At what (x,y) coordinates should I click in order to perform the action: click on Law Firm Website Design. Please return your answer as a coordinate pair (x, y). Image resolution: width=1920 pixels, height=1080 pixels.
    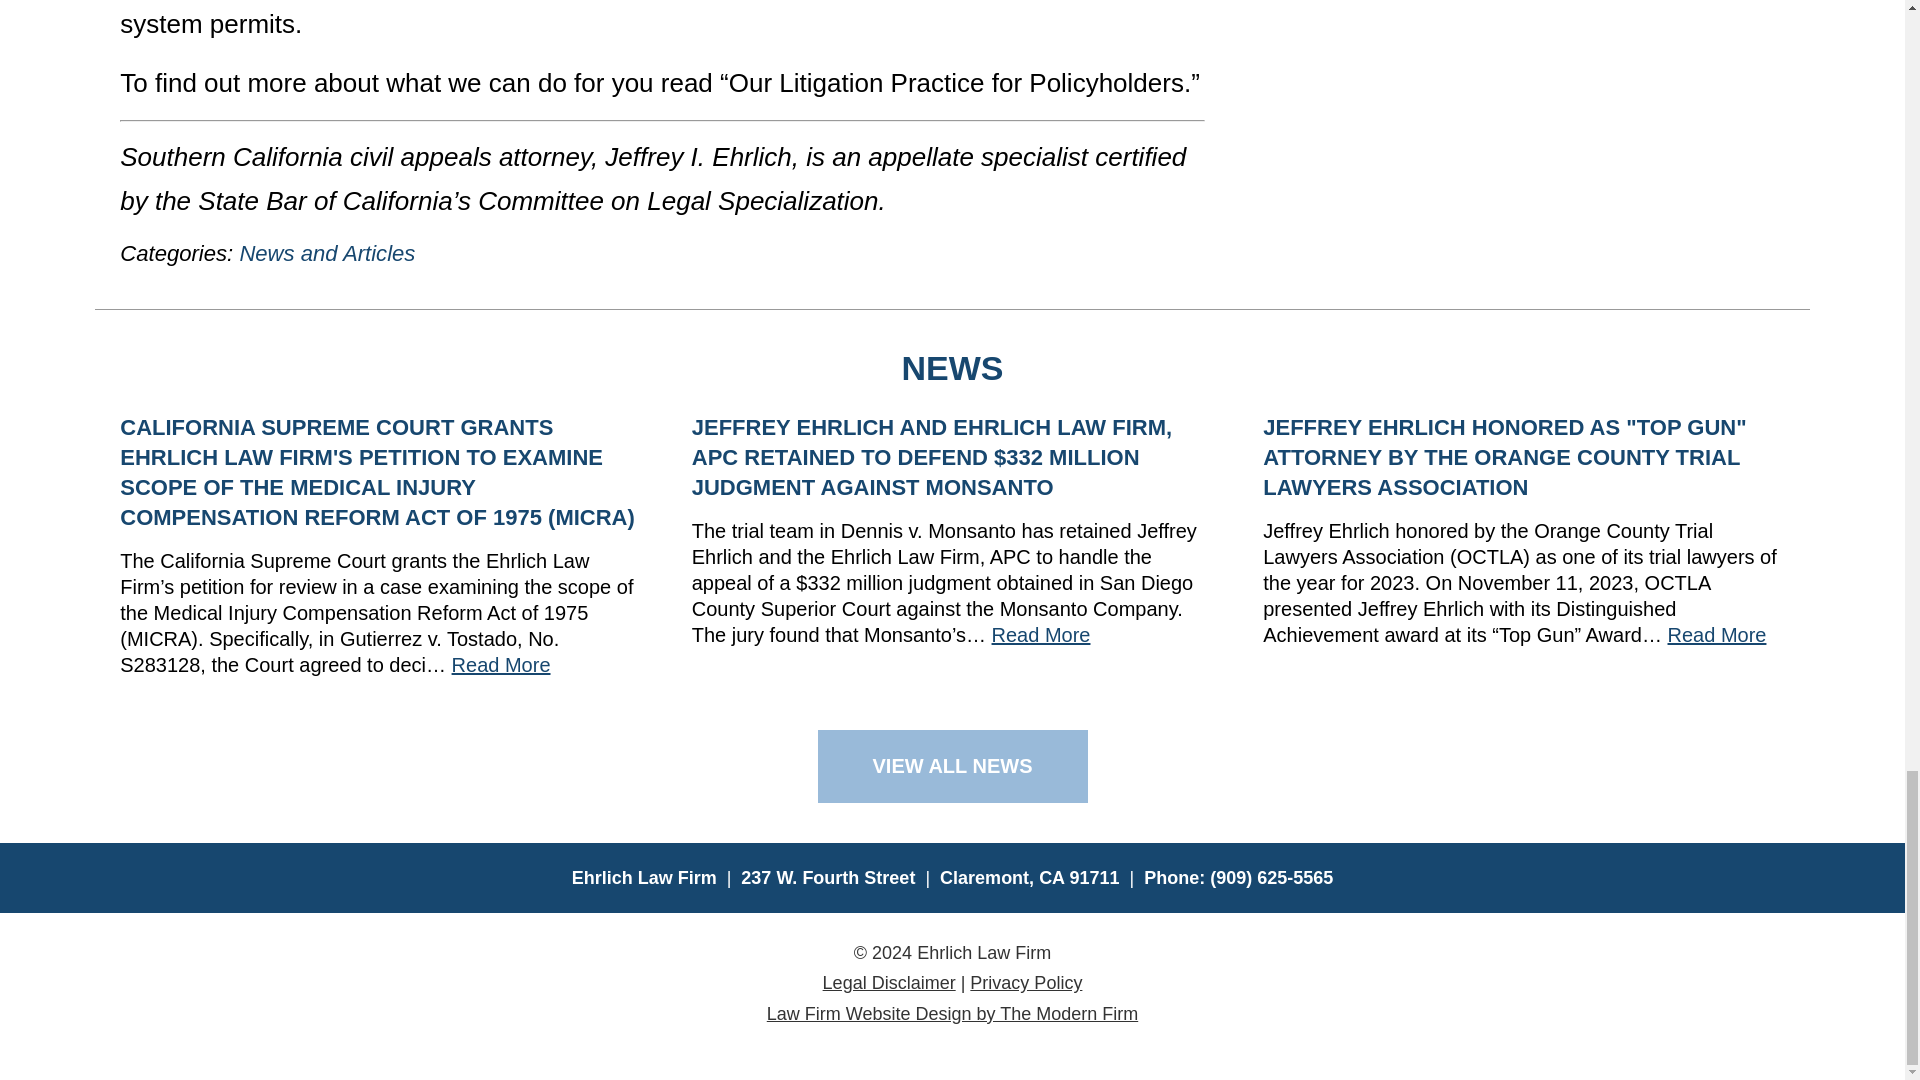
    Looking at the image, I should click on (952, 1014).